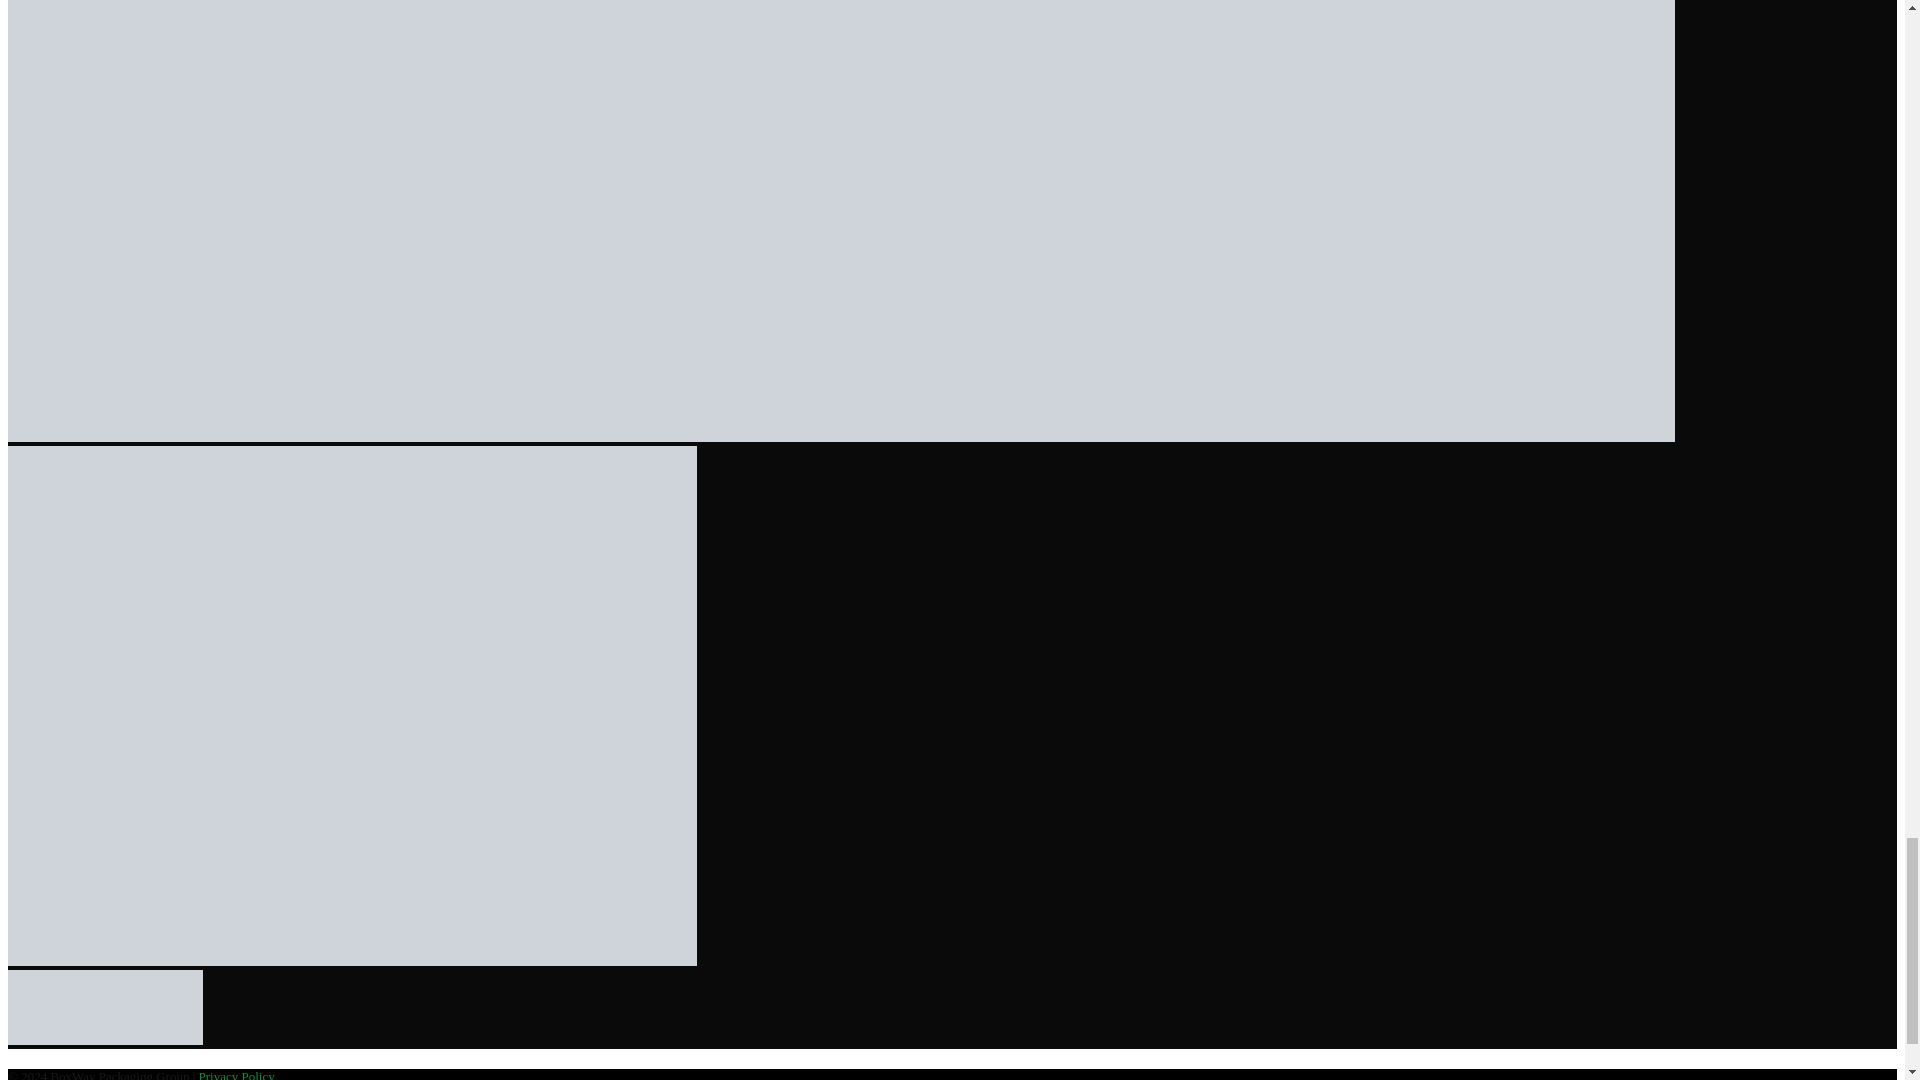 This screenshot has width=1920, height=1080. Describe the element at coordinates (105, 1007) in the screenshot. I see `BoxWay Packaging Group` at that location.